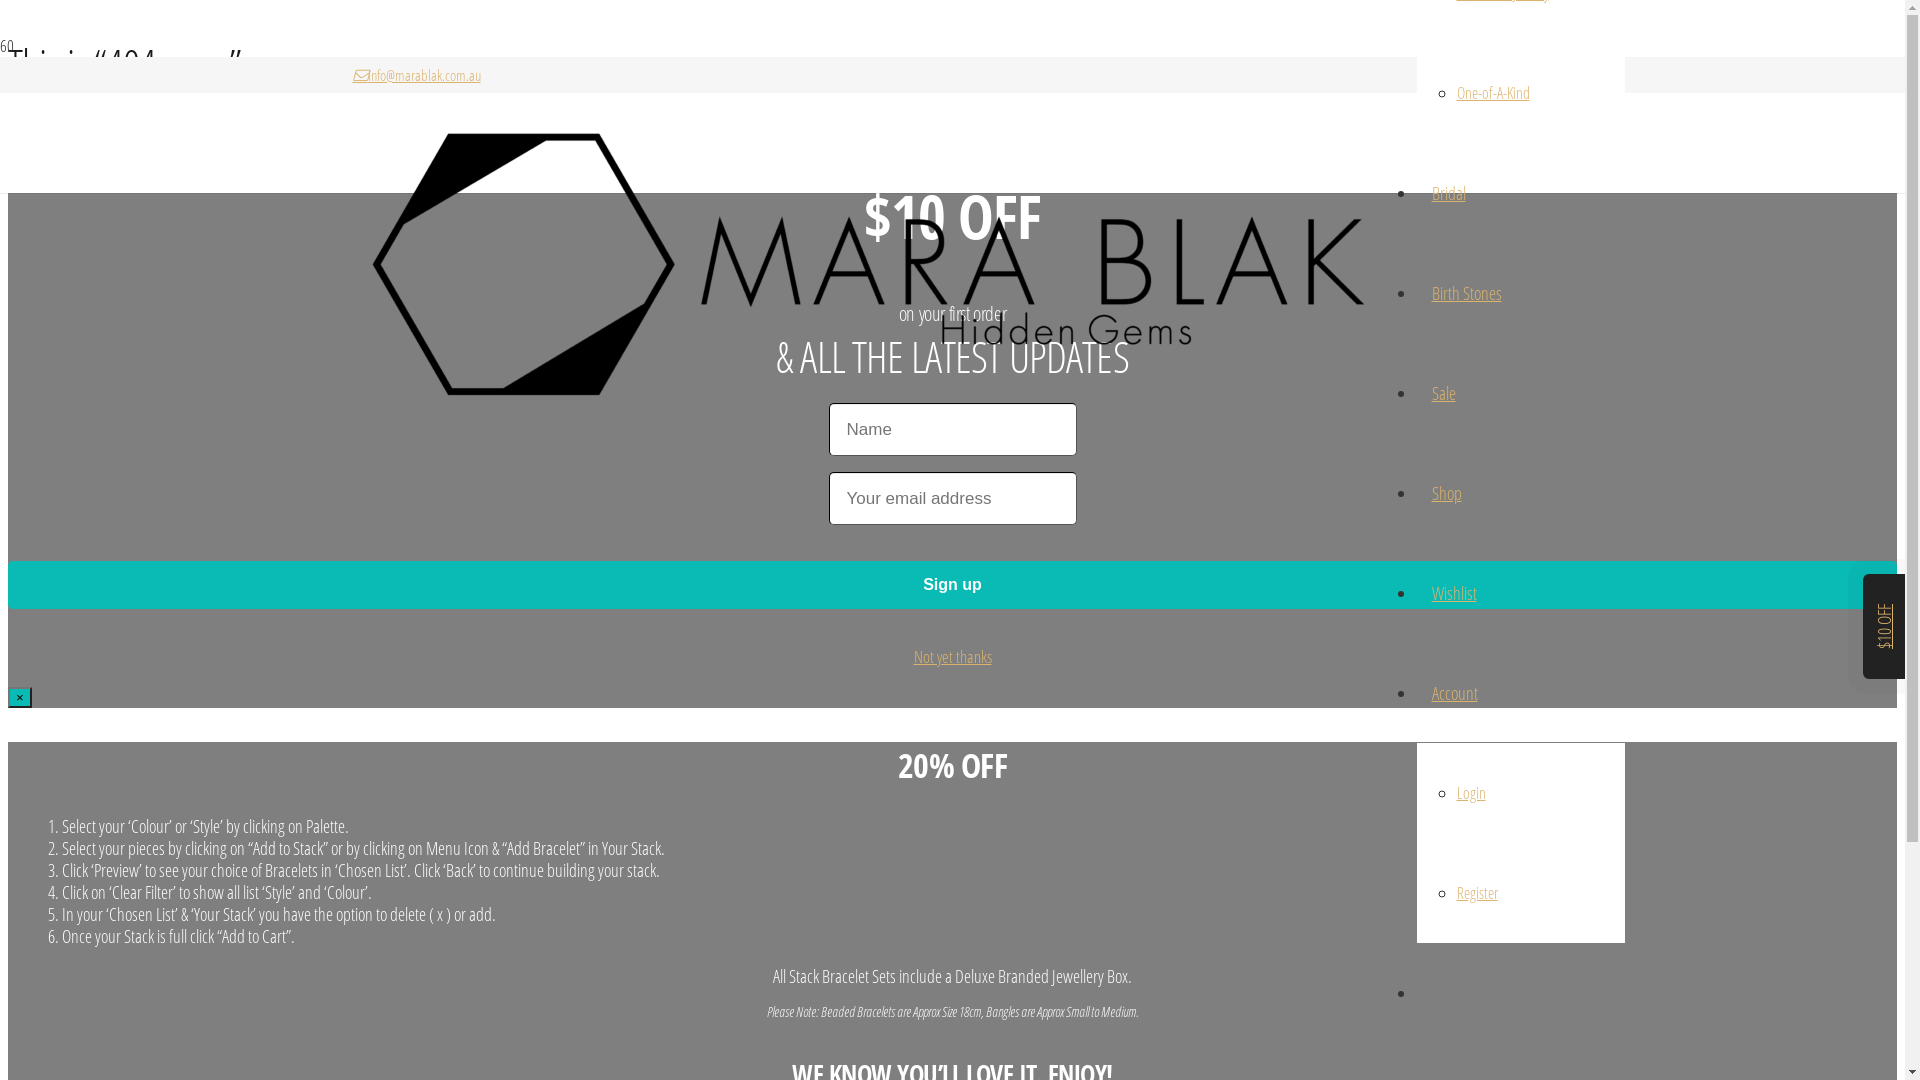 The height and width of the screenshot is (1080, 1920). I want to click on Sign up, so click(952, 585).